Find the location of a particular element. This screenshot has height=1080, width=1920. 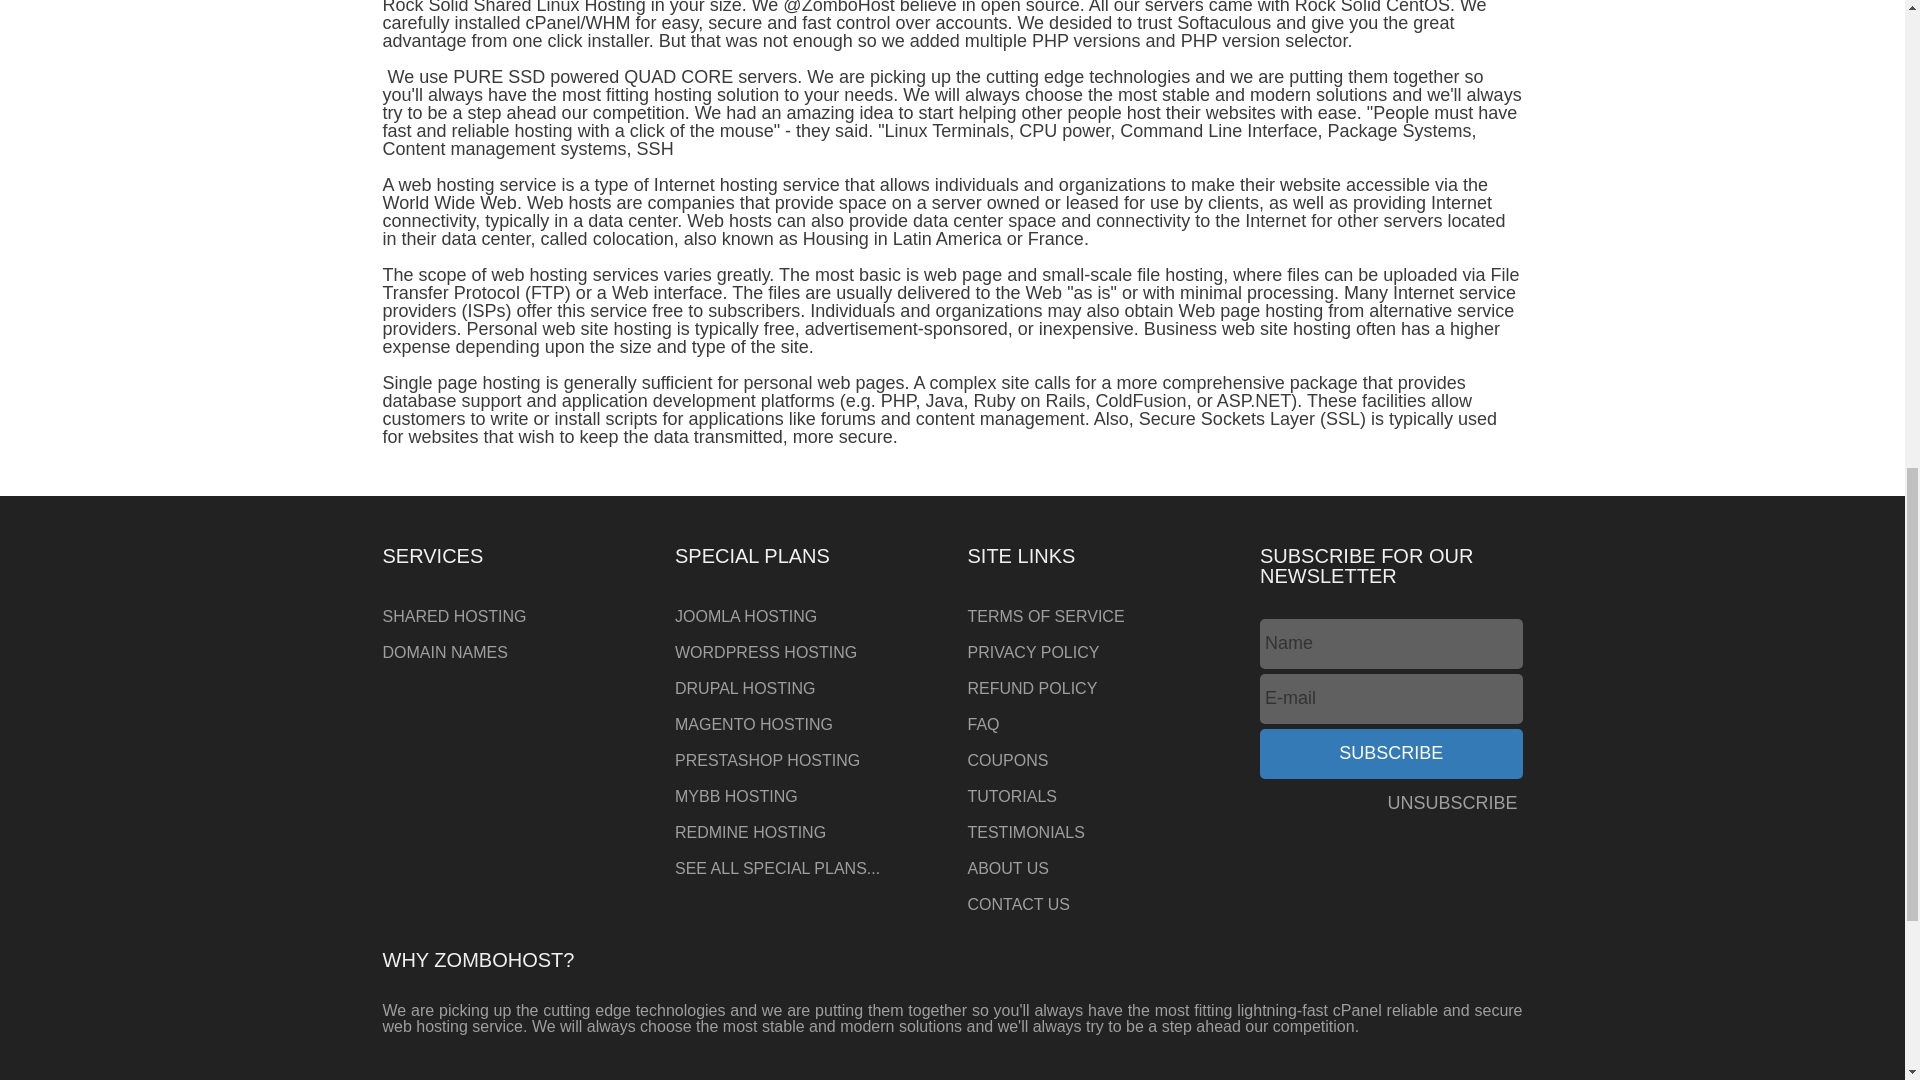

SEE ALL SPECIAL PLANS... is located at coordinates (806, 868).